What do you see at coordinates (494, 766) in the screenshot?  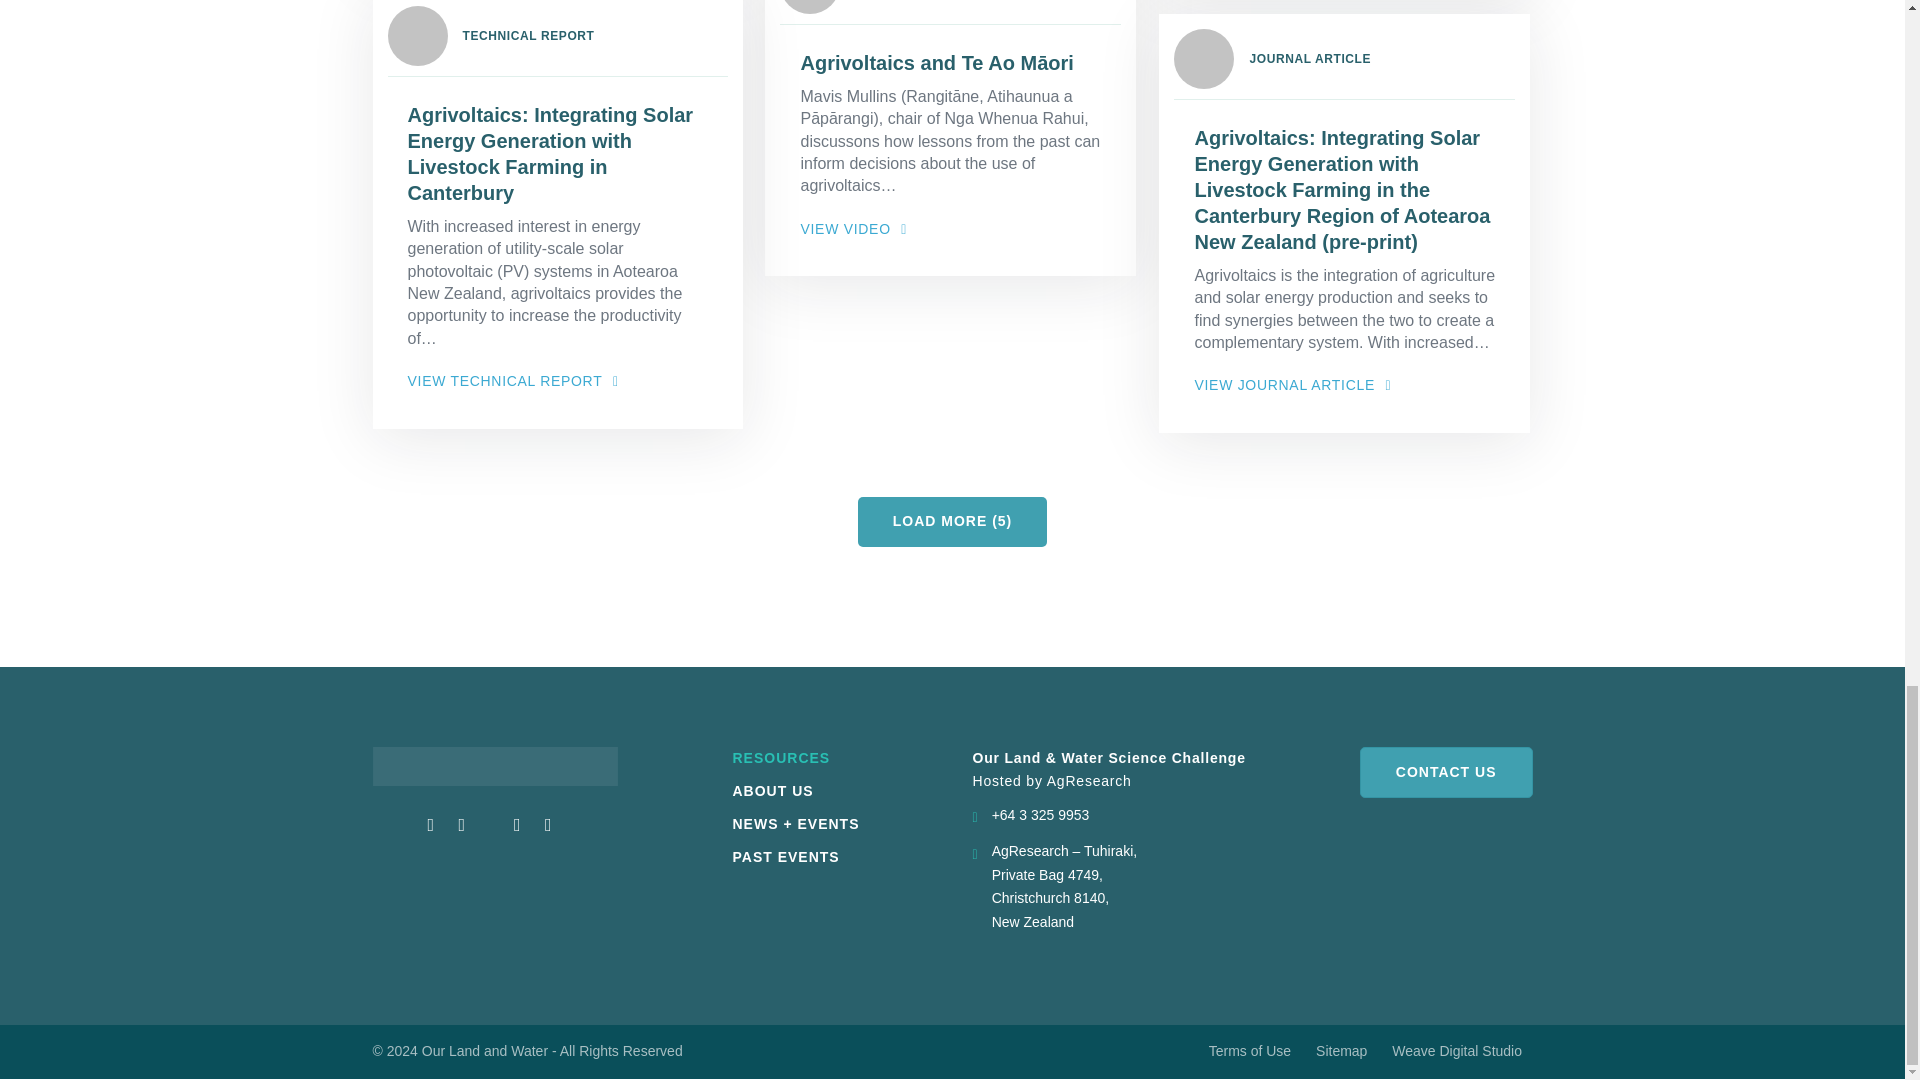 I see `Our Land And Water Ribbon Horizontal White Logo` at bounding box center [494, 766].